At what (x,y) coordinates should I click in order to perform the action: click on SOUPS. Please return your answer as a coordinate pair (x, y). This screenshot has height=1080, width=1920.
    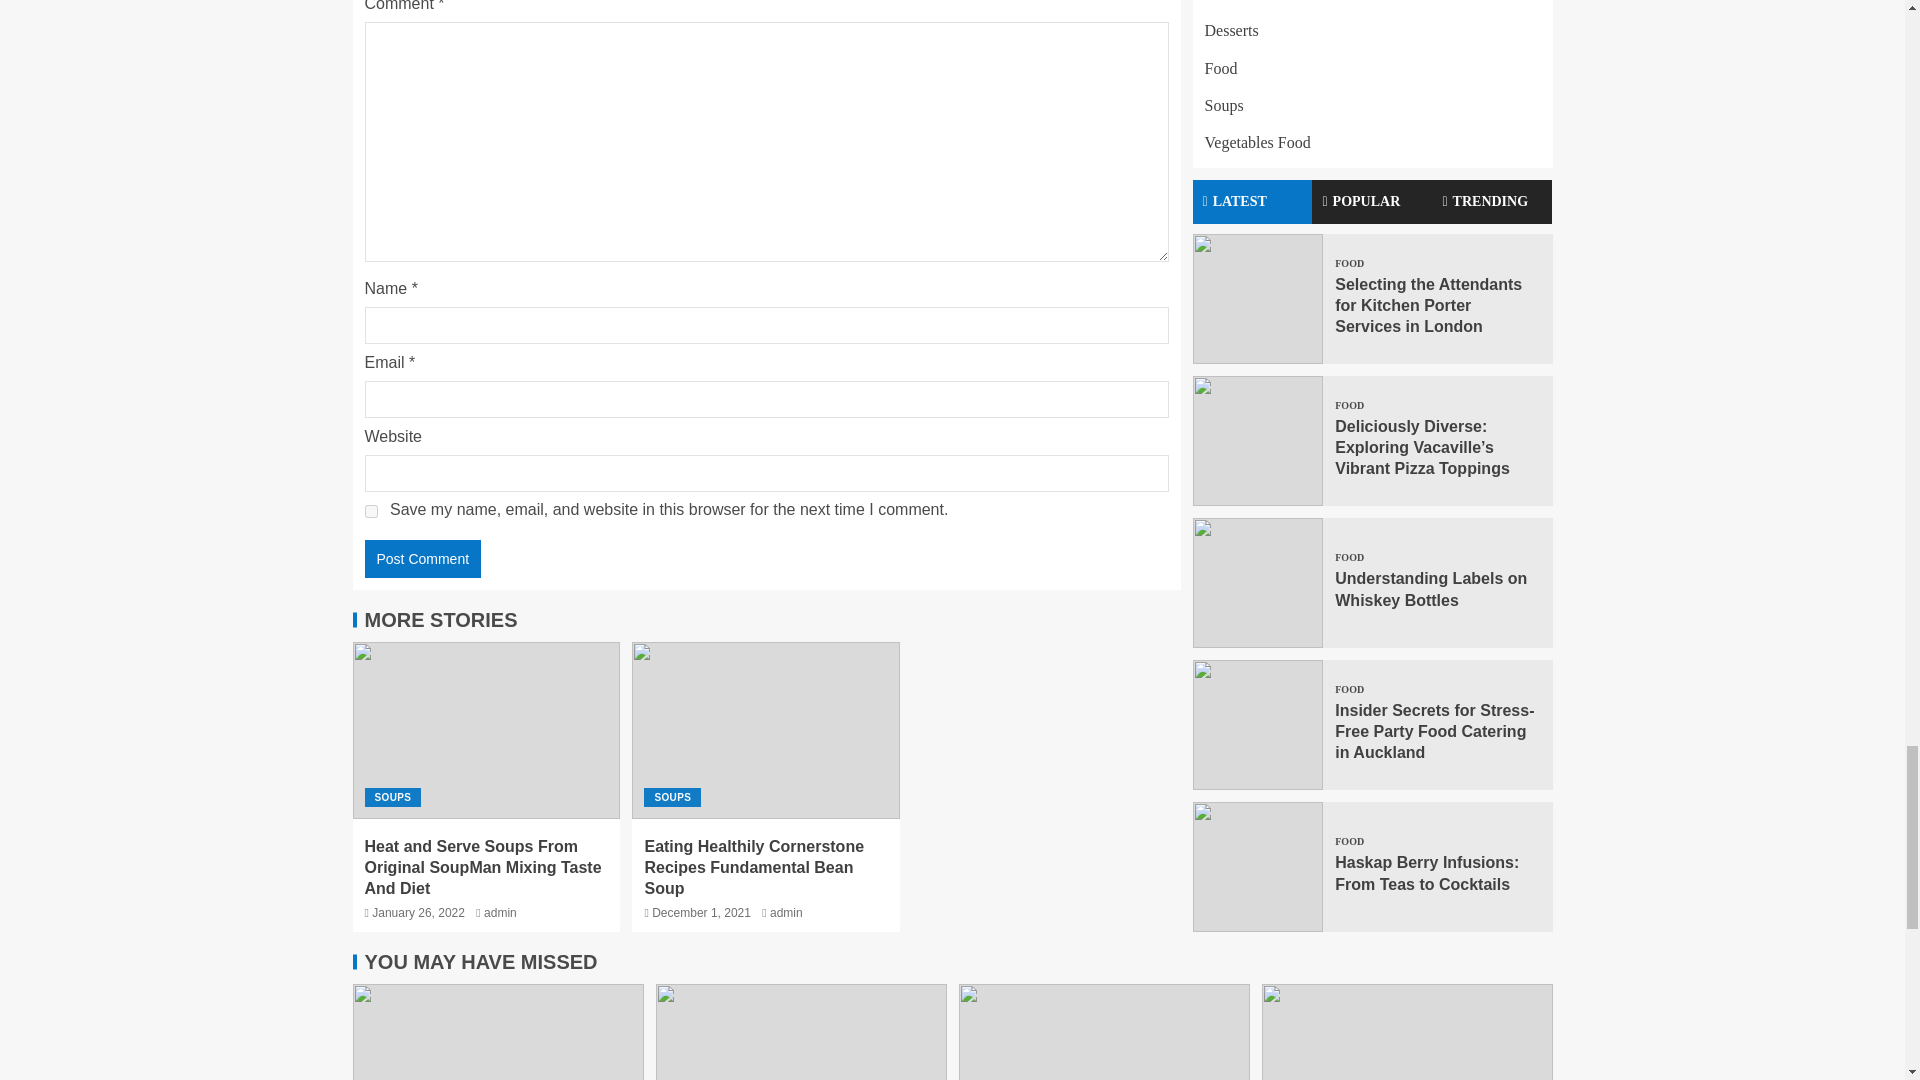
    Looking at the image, I should click on (672, 797).